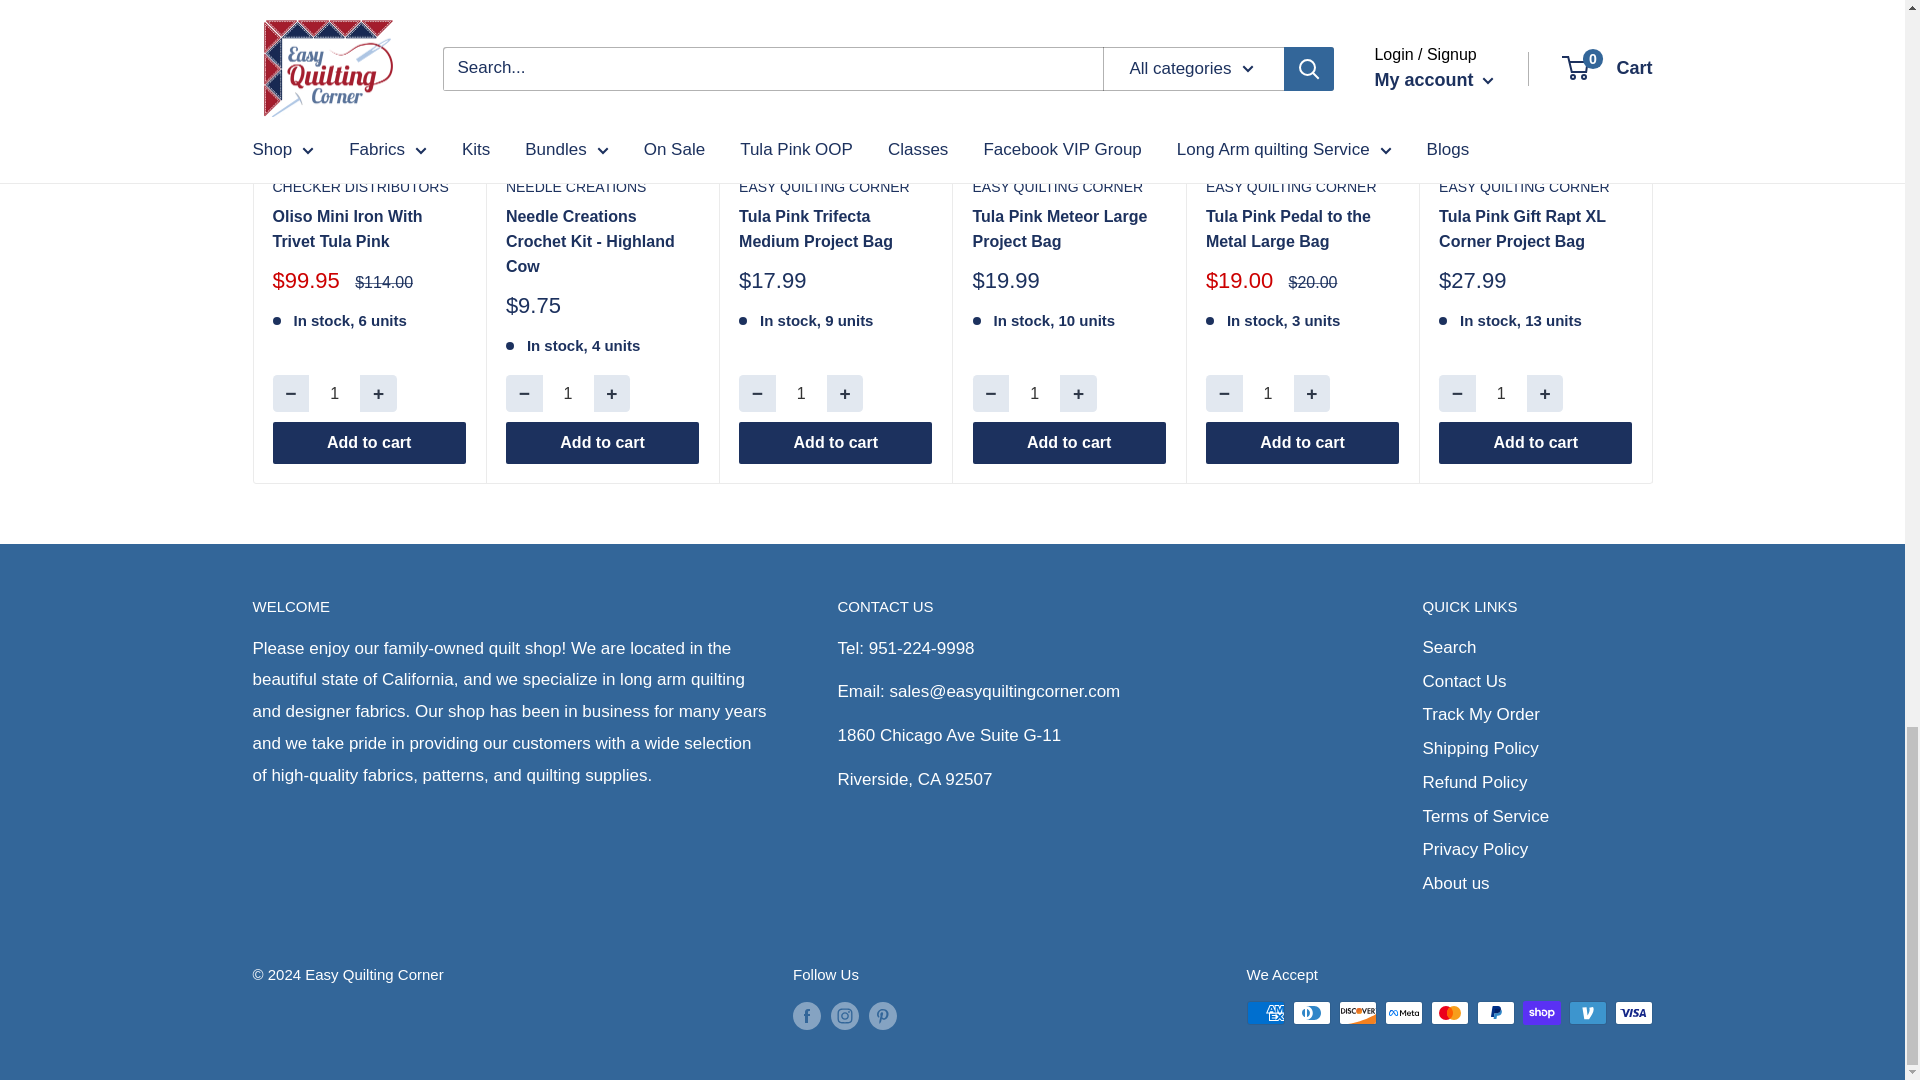  I want to click on Increase Quantity, so click(1078, 392).